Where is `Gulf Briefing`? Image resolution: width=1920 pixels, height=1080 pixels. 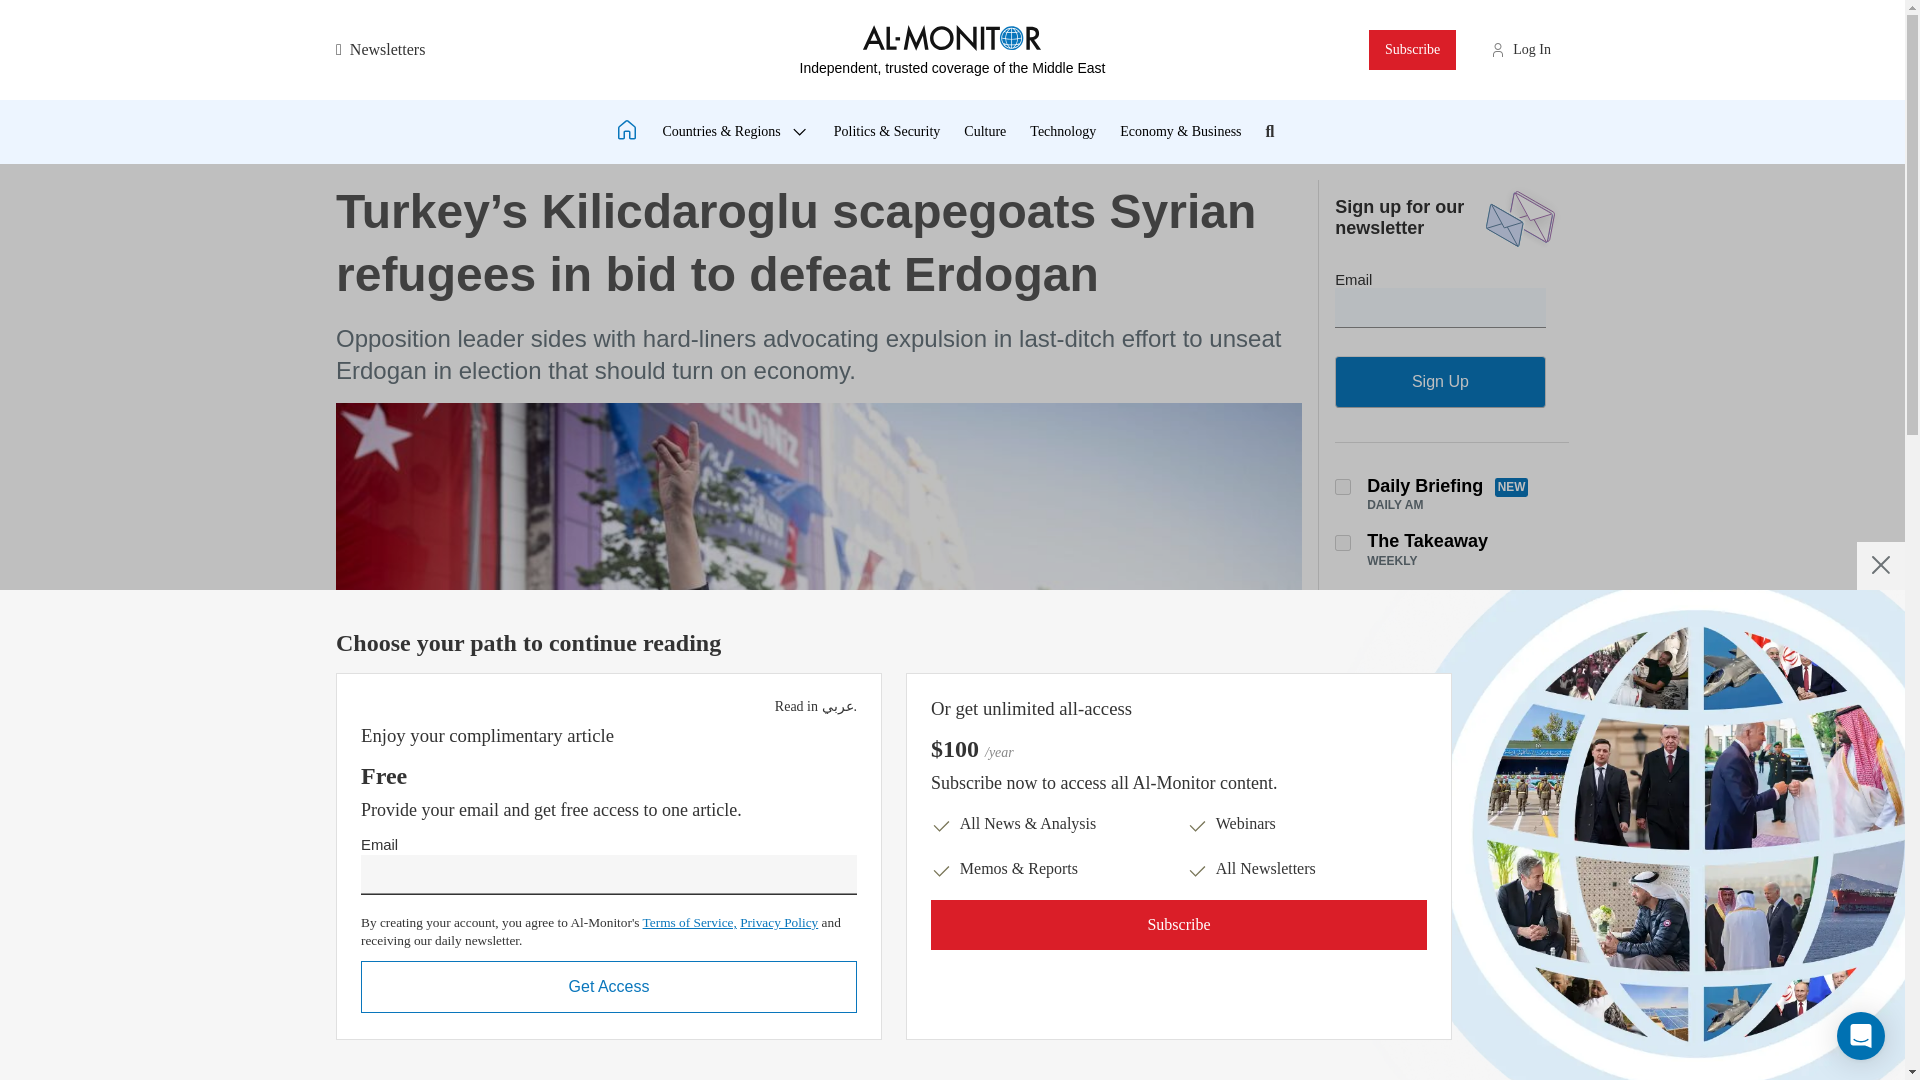 Gulf Briefing is located at coordinates (1342, 870).